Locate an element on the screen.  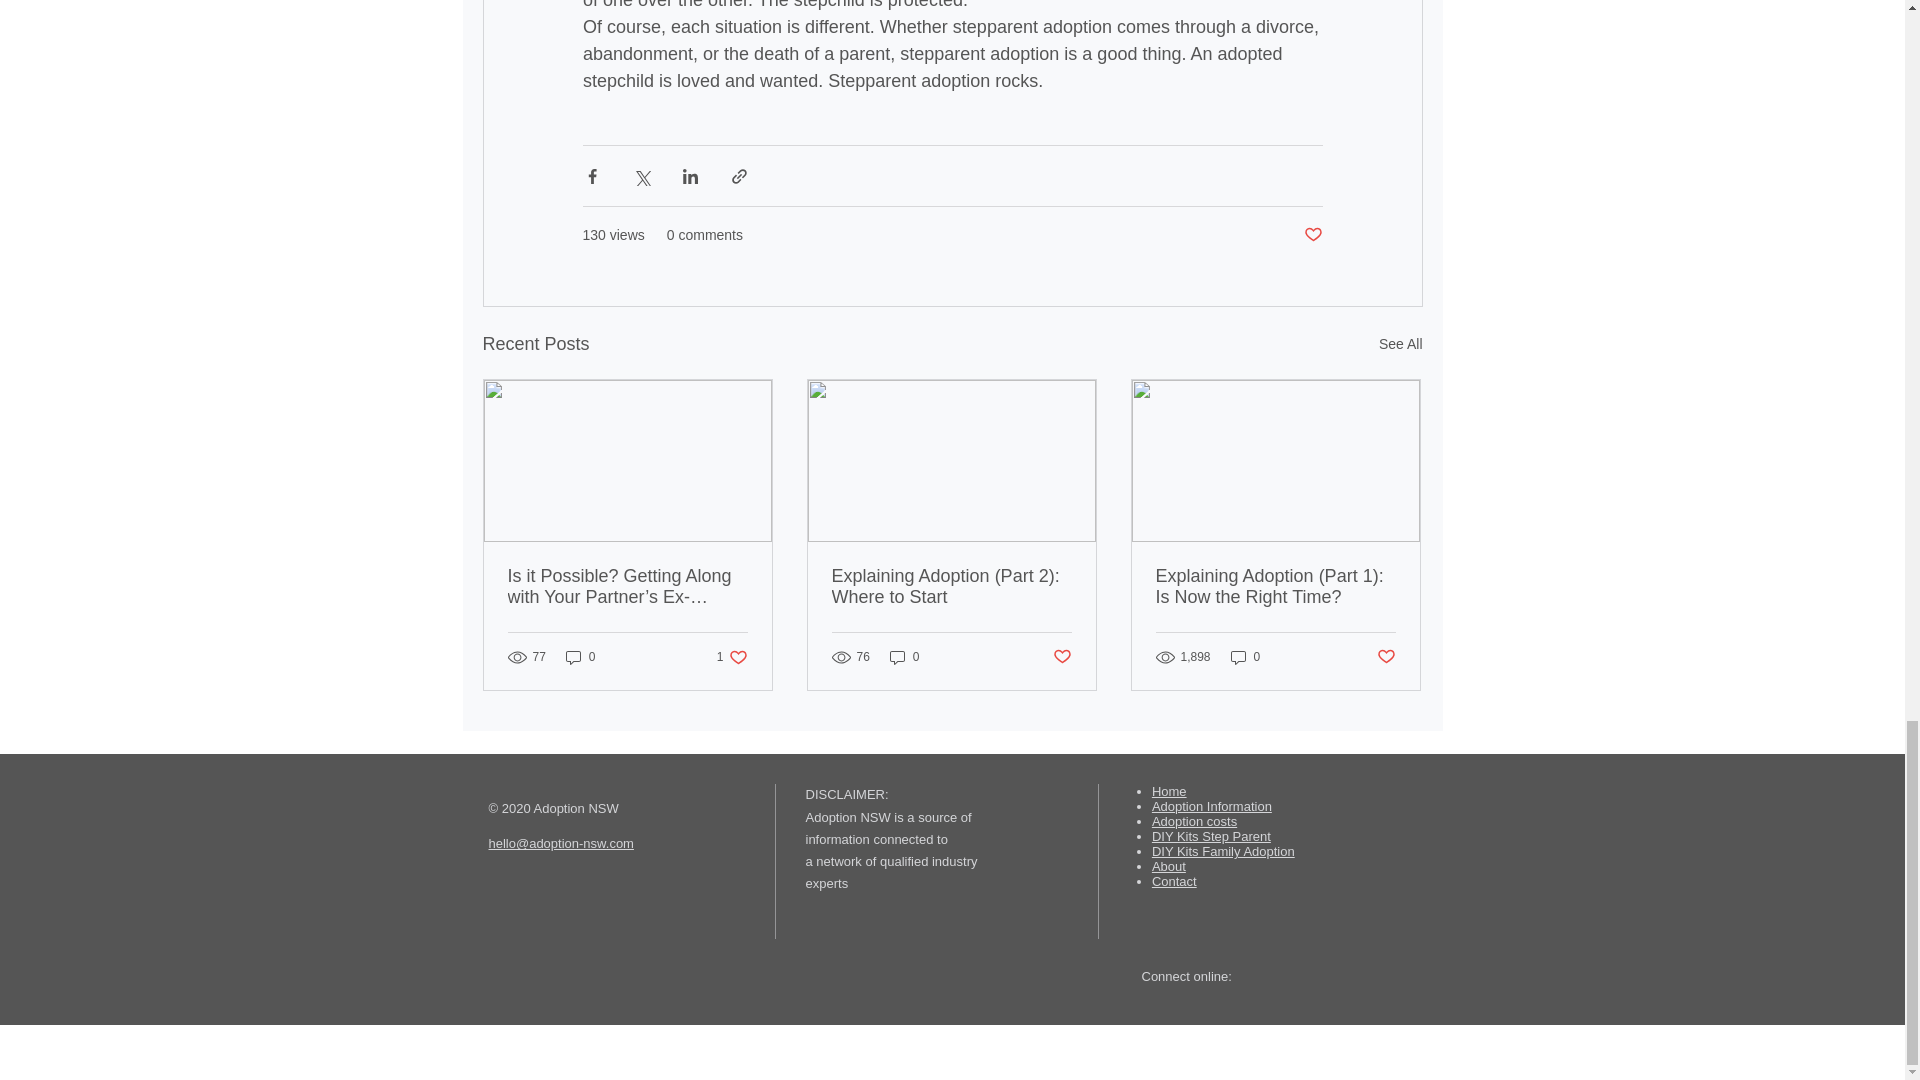
0 is located at coordinates (1386, 657).